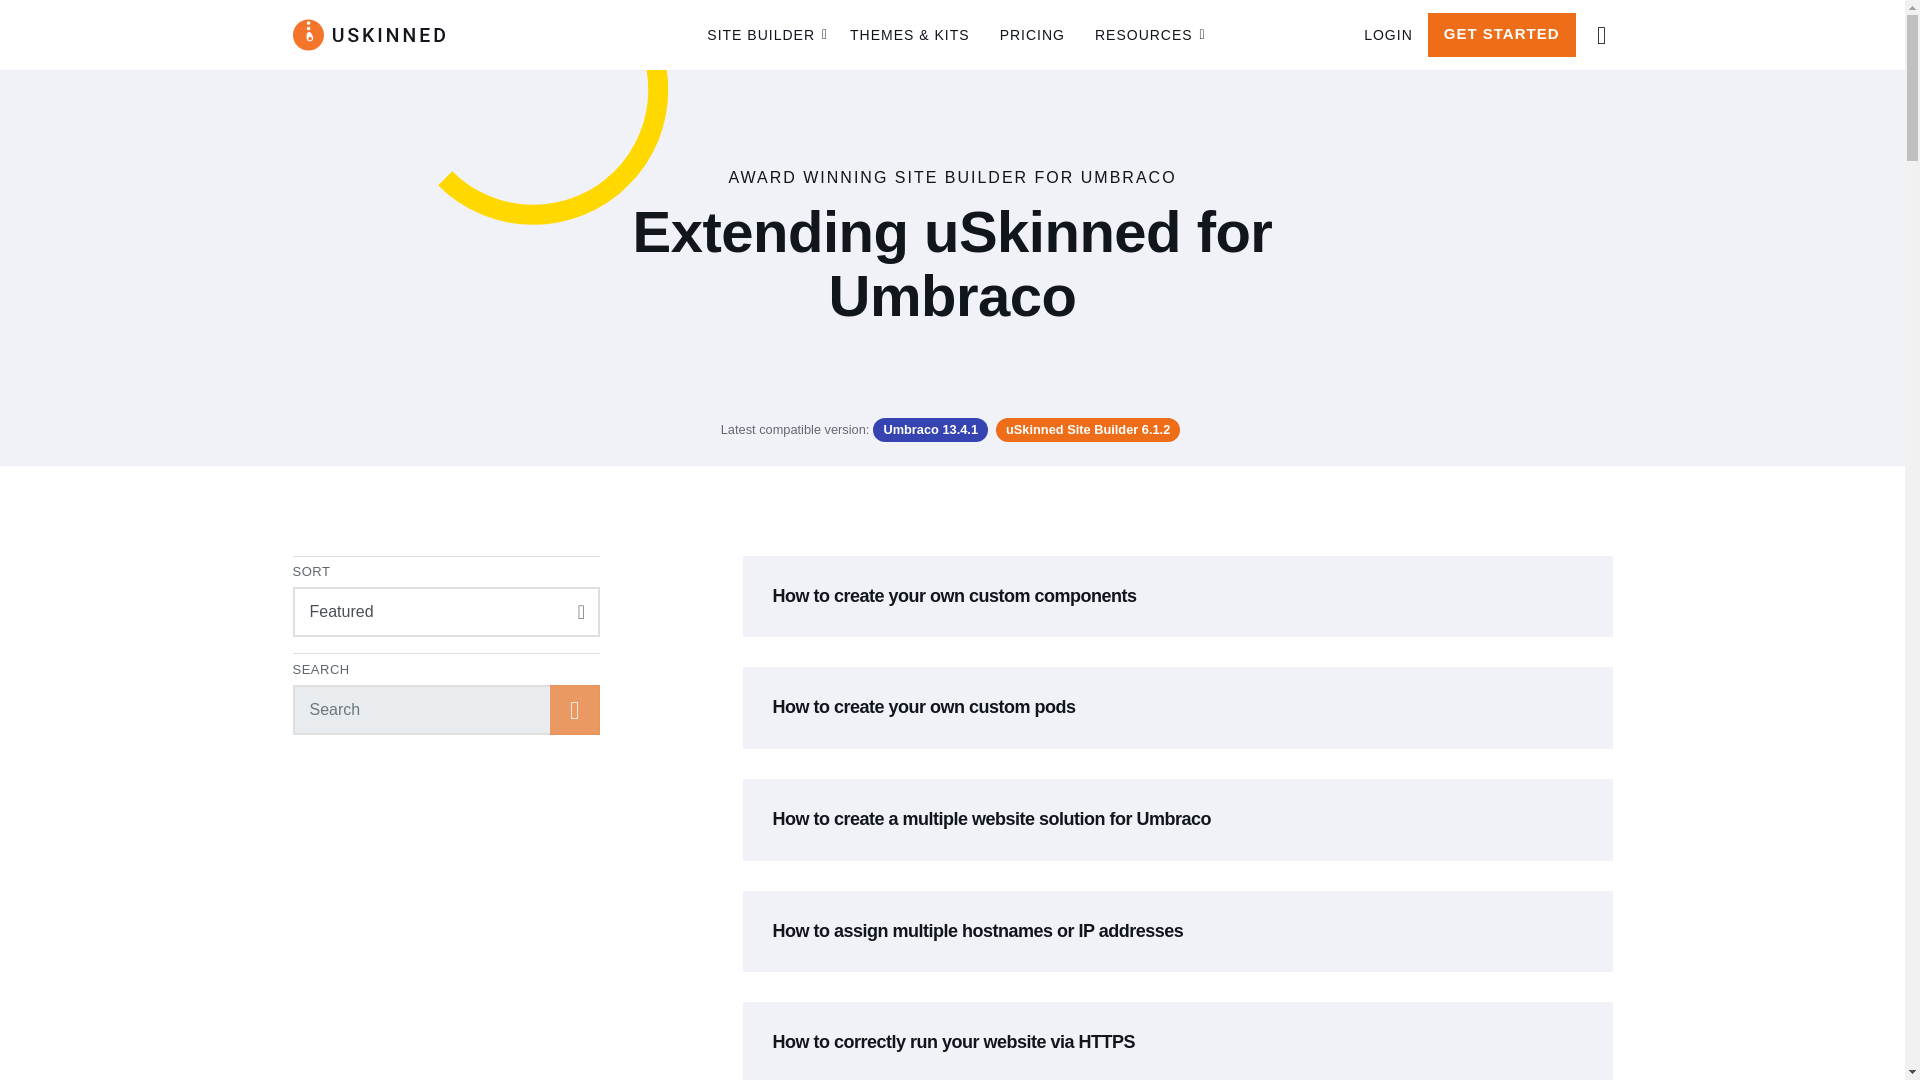 The image size is (1920, 1080). What do you see at coordinates (1388, 35) in the screenshot?
I see `LOGIN` at bounding box center [1388, 35].